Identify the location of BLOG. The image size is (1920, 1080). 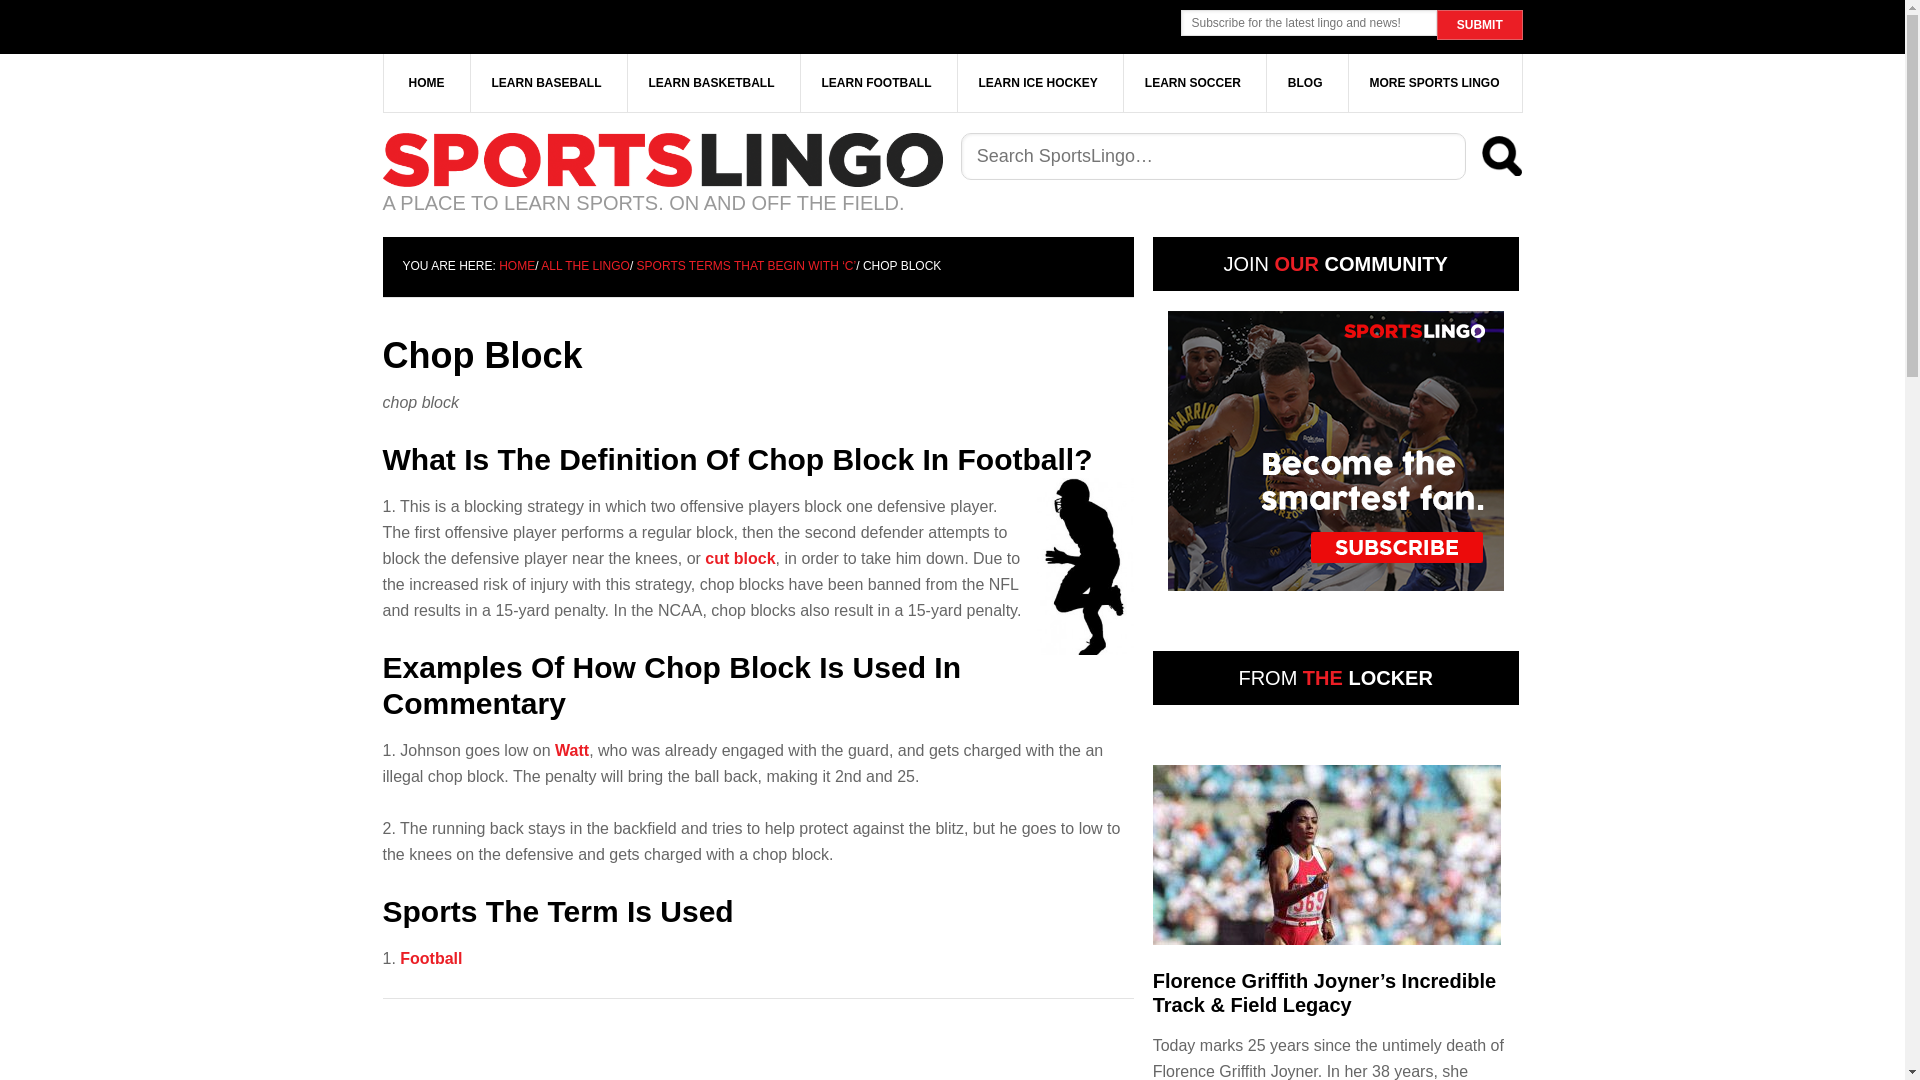
(1306, 83).